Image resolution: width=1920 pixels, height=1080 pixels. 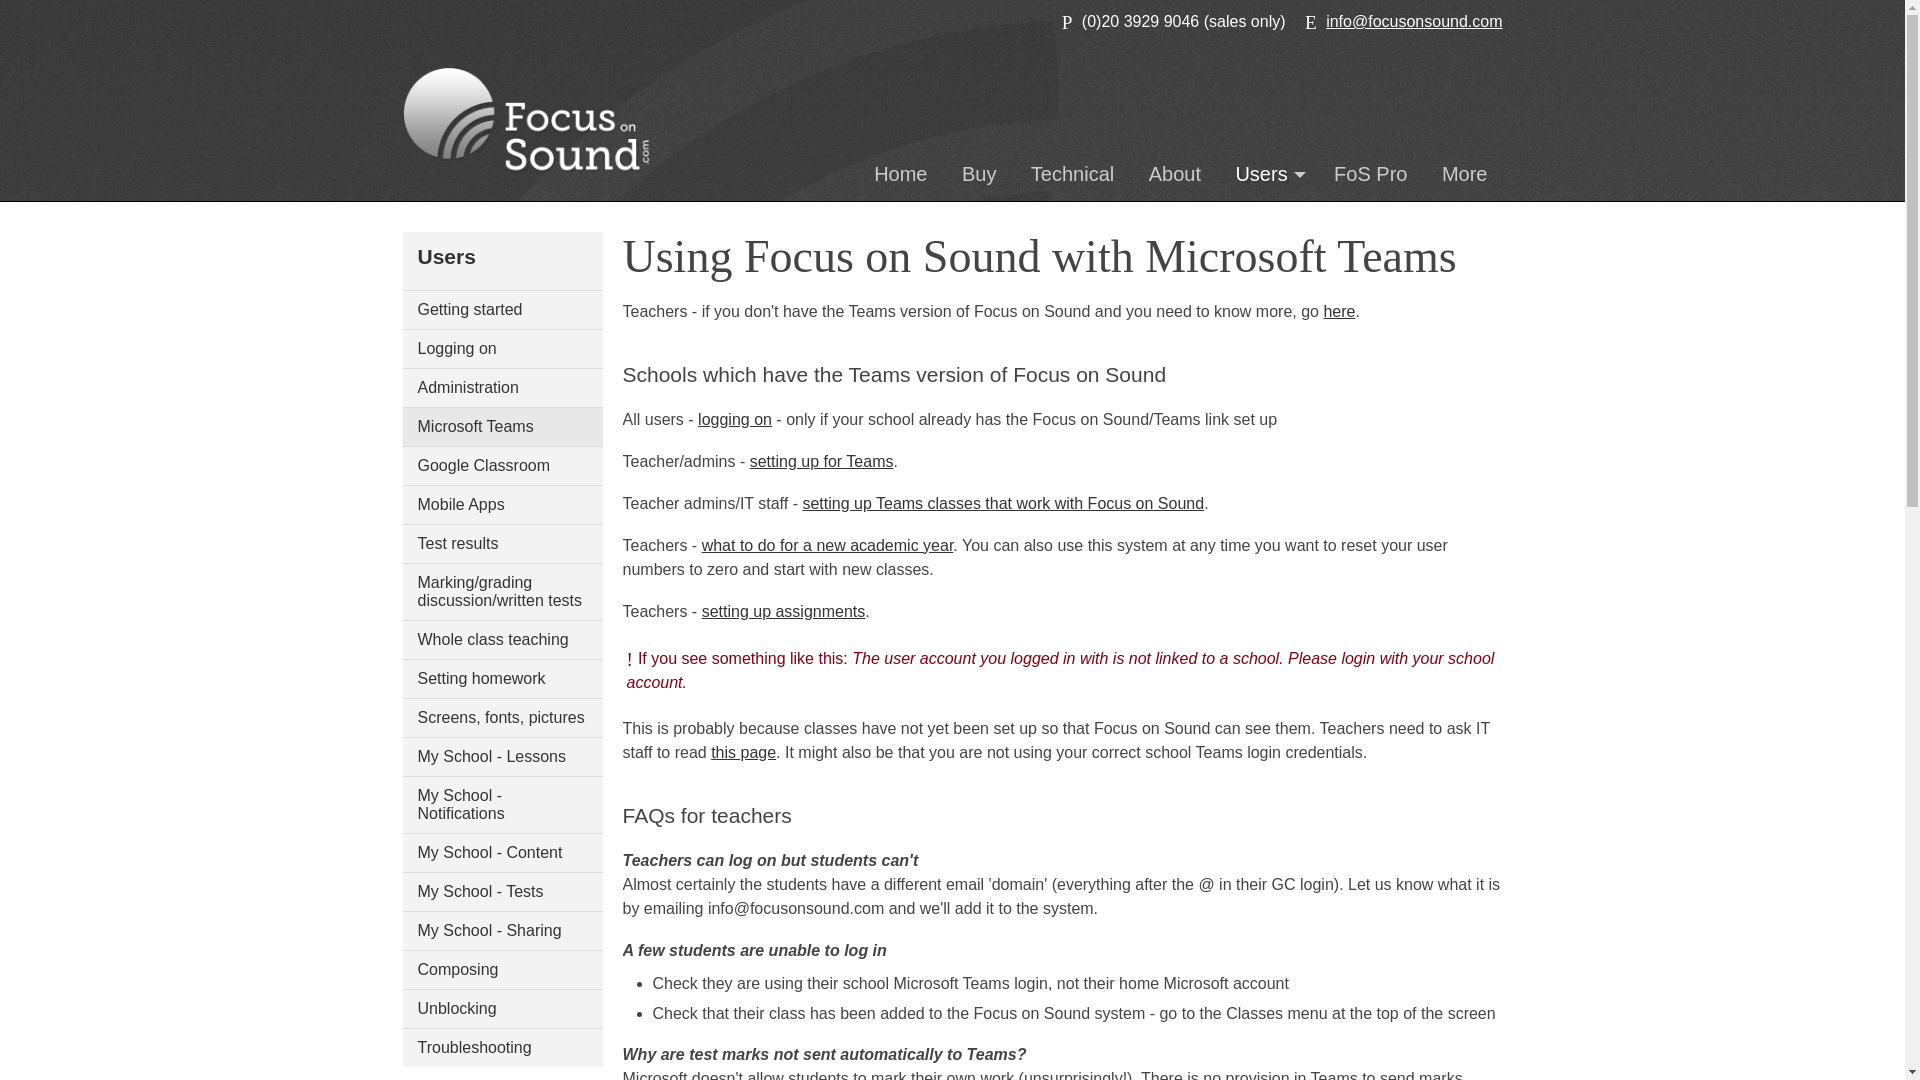 What do you see at coordinates (1072, 174) in the screenshot?
I see `Technical` at bounding box center [1072, 174].